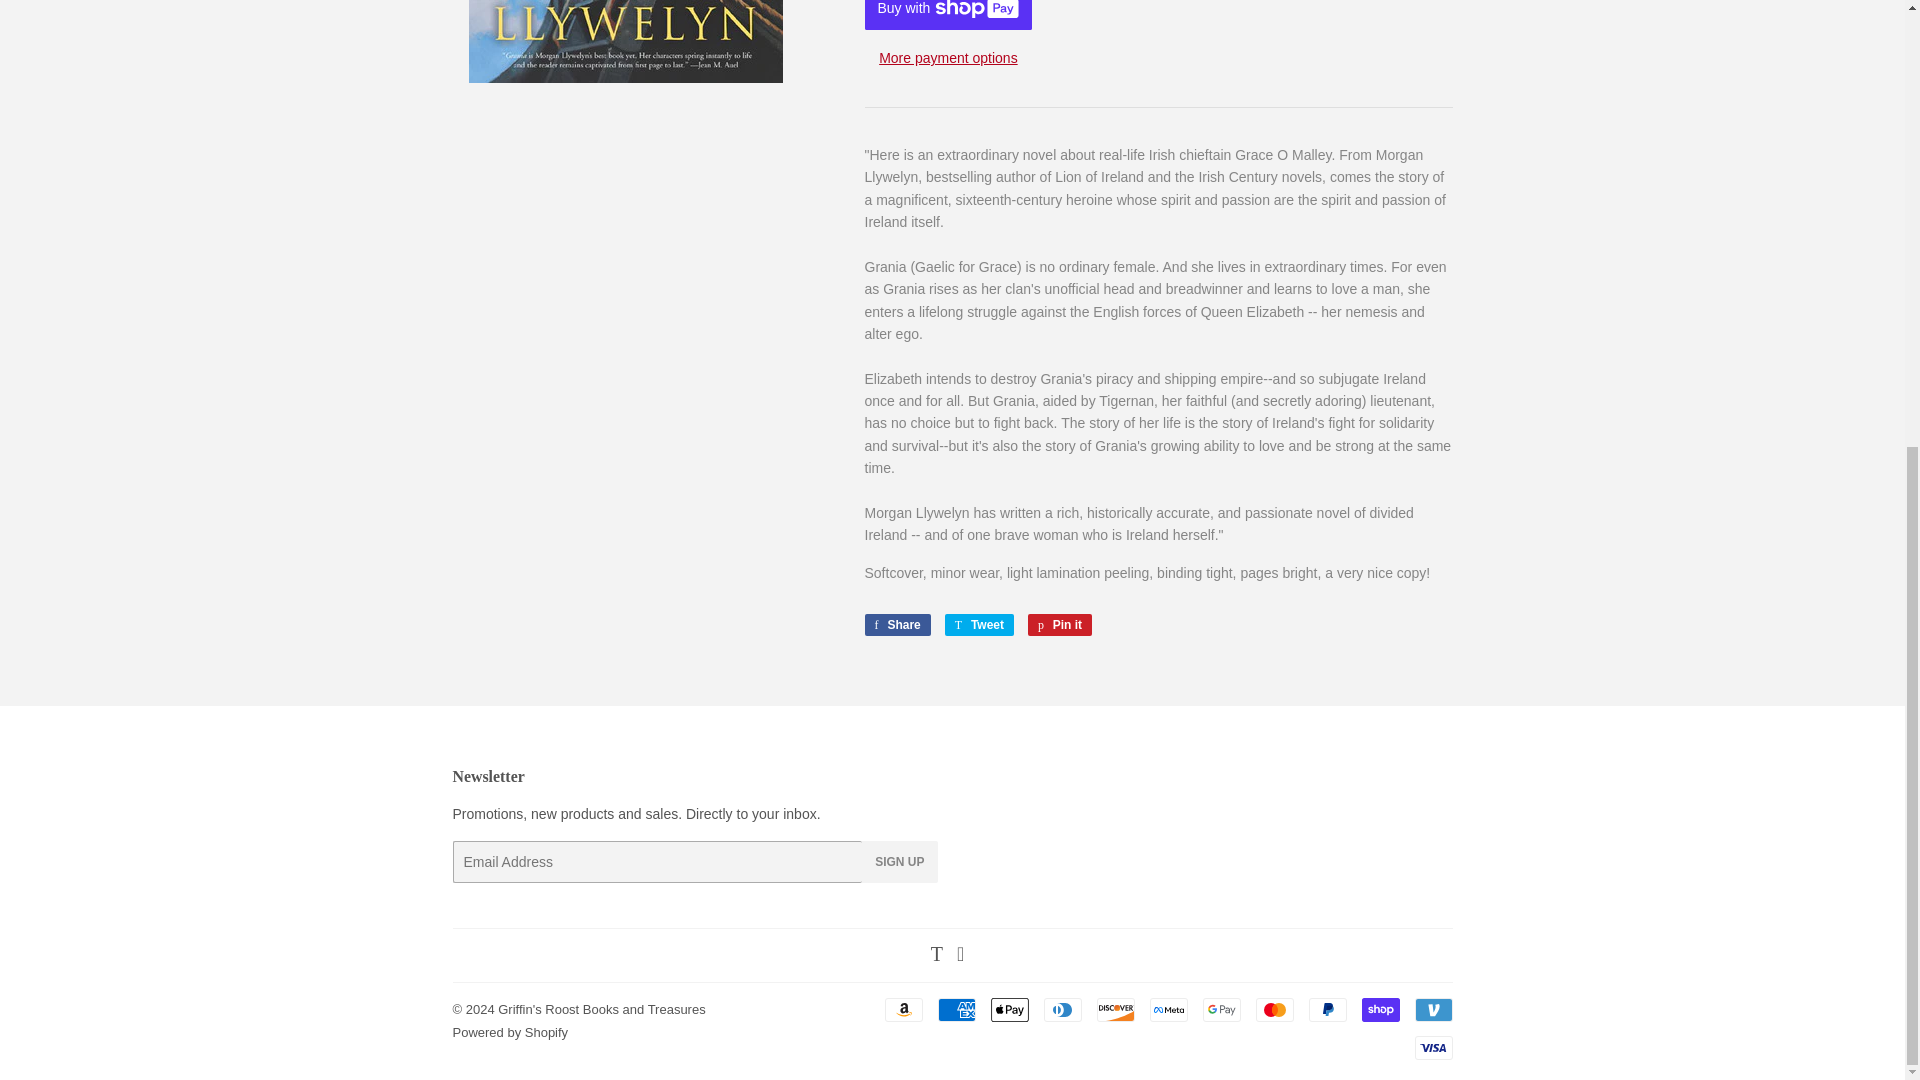  Describe the element at coordinates (978, 625) in the screenshot. I see `More payment options` at that location.